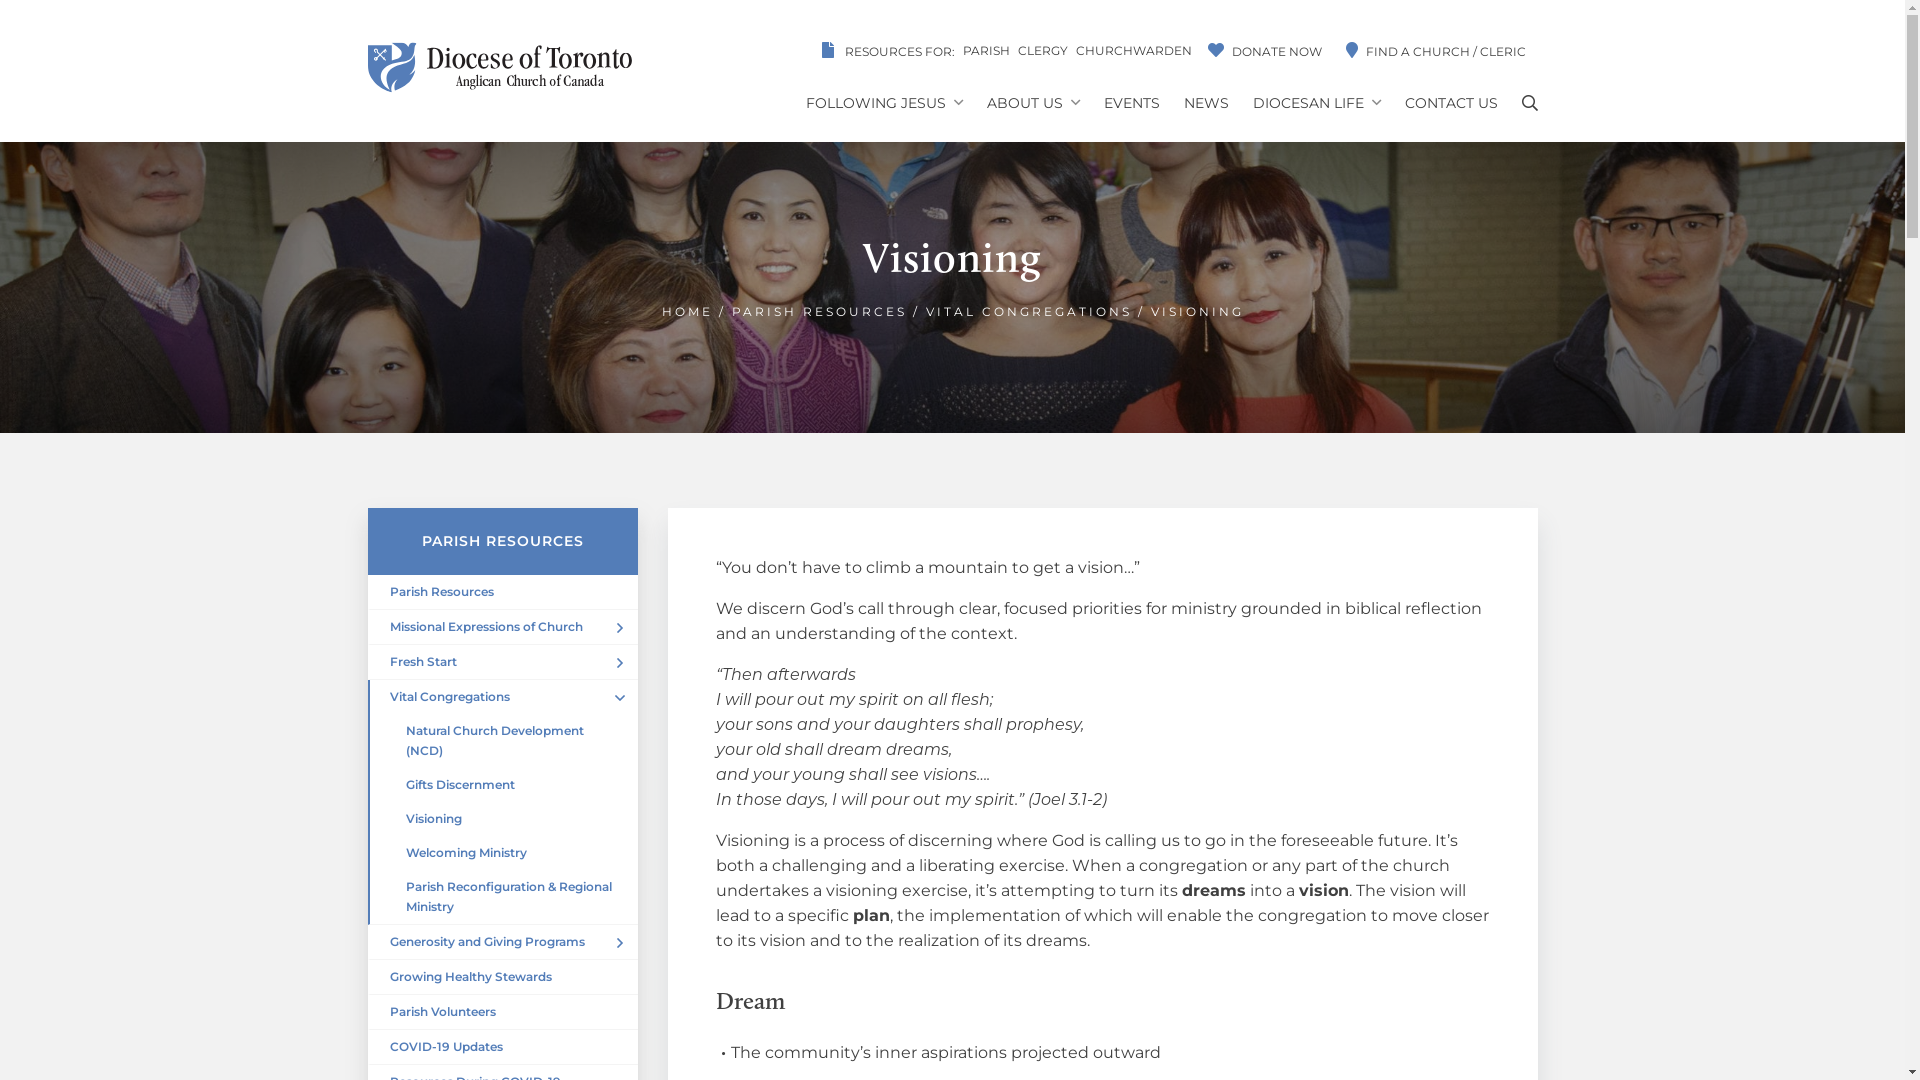 The height and width of the screenshot is (1080, 1920). Describe the element at coordinates (503, 1048) in the screenshot. I see `COVID-19 Updates` at that location.